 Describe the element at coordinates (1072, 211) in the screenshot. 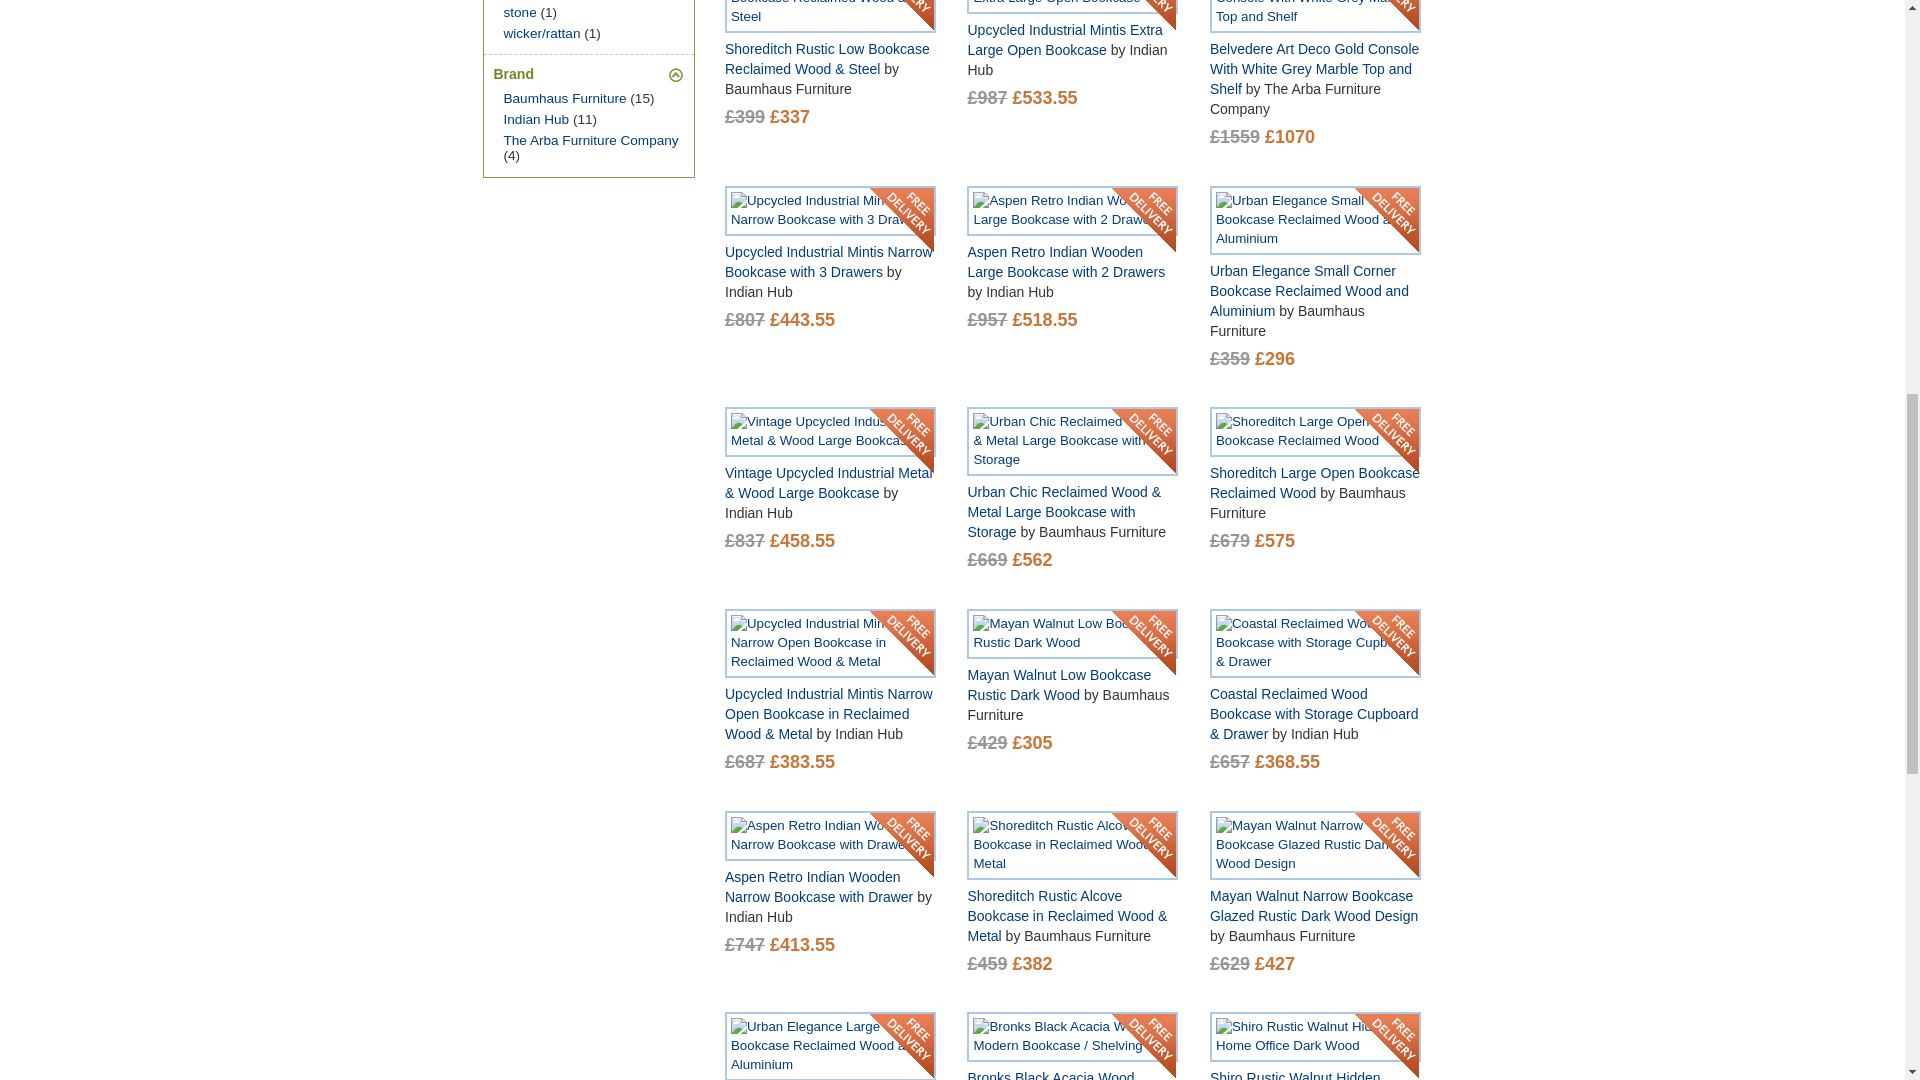

I see `Aspen Retro Indian Wooden Large Bookcase with 2 Drawers` at that location.